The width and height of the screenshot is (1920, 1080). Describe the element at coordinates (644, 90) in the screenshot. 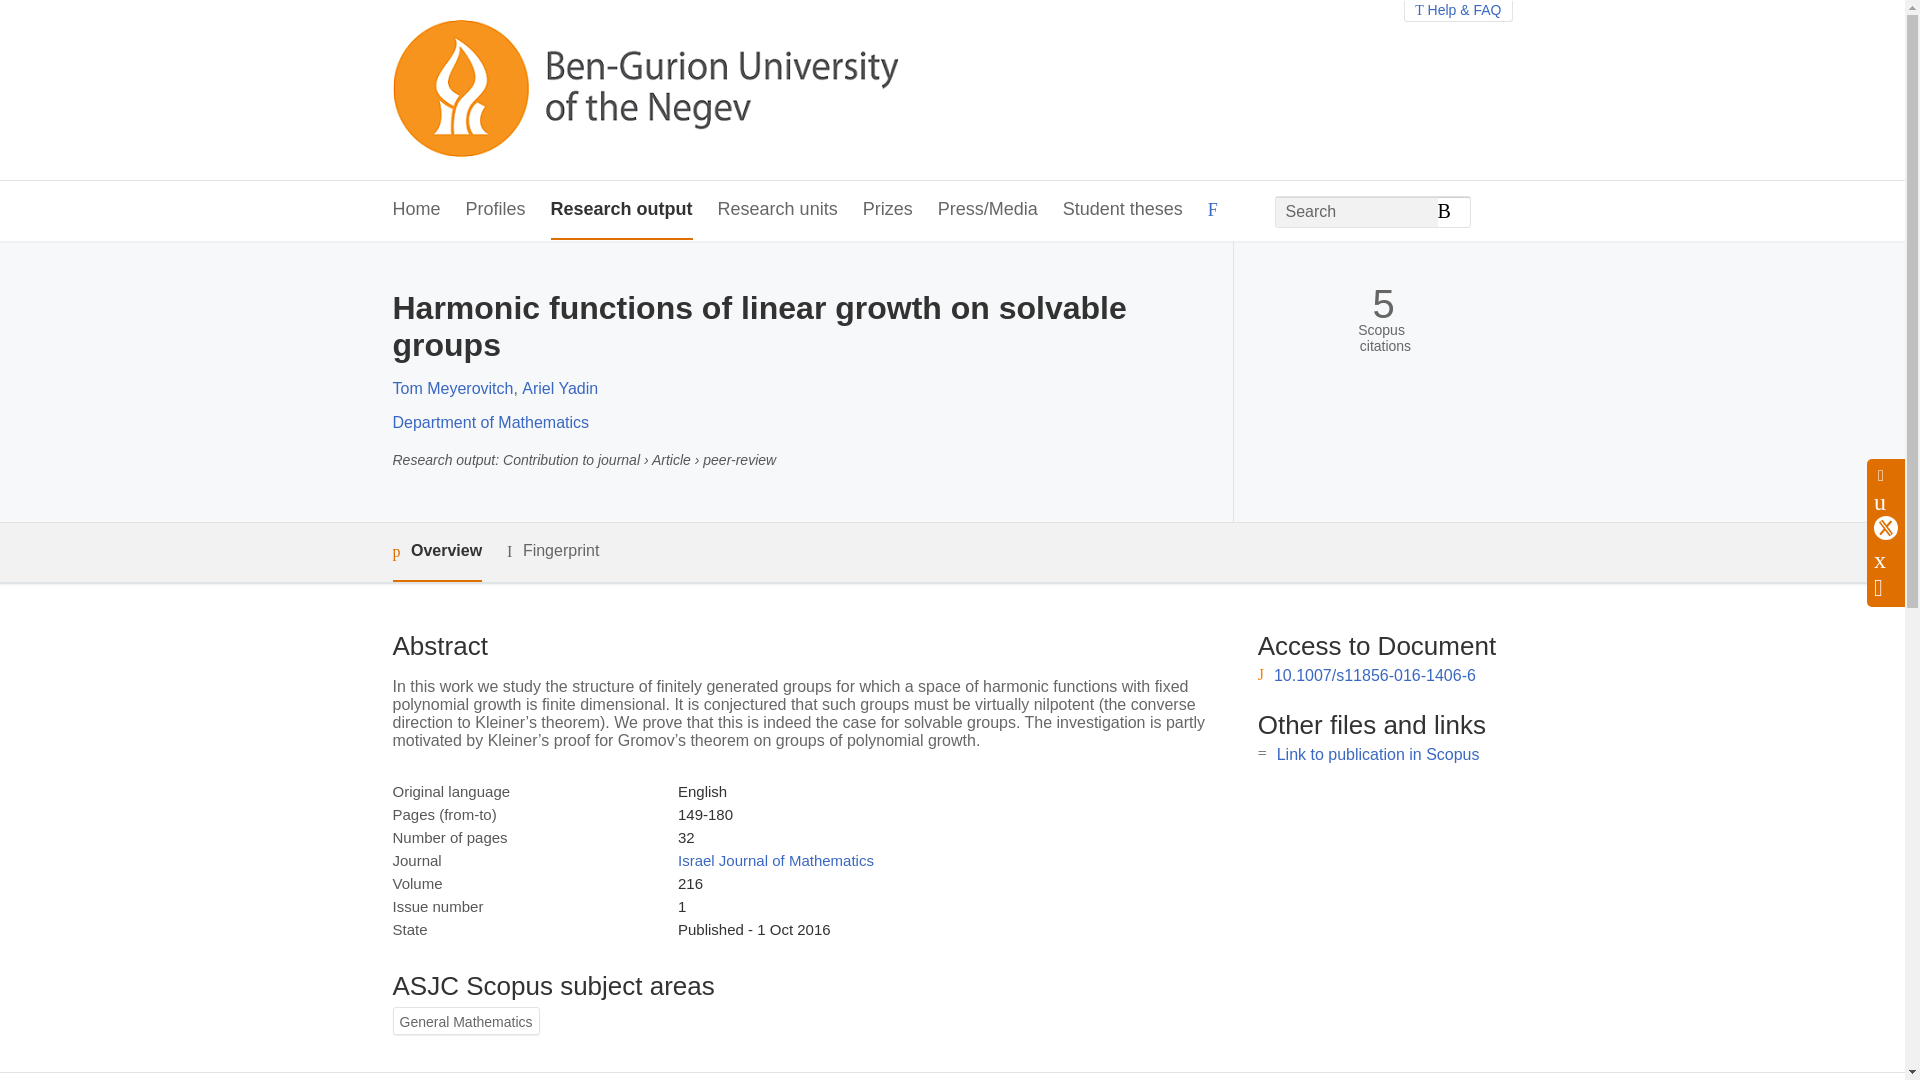

I see `Ben-Gurion University Research Portal Home` at that location.